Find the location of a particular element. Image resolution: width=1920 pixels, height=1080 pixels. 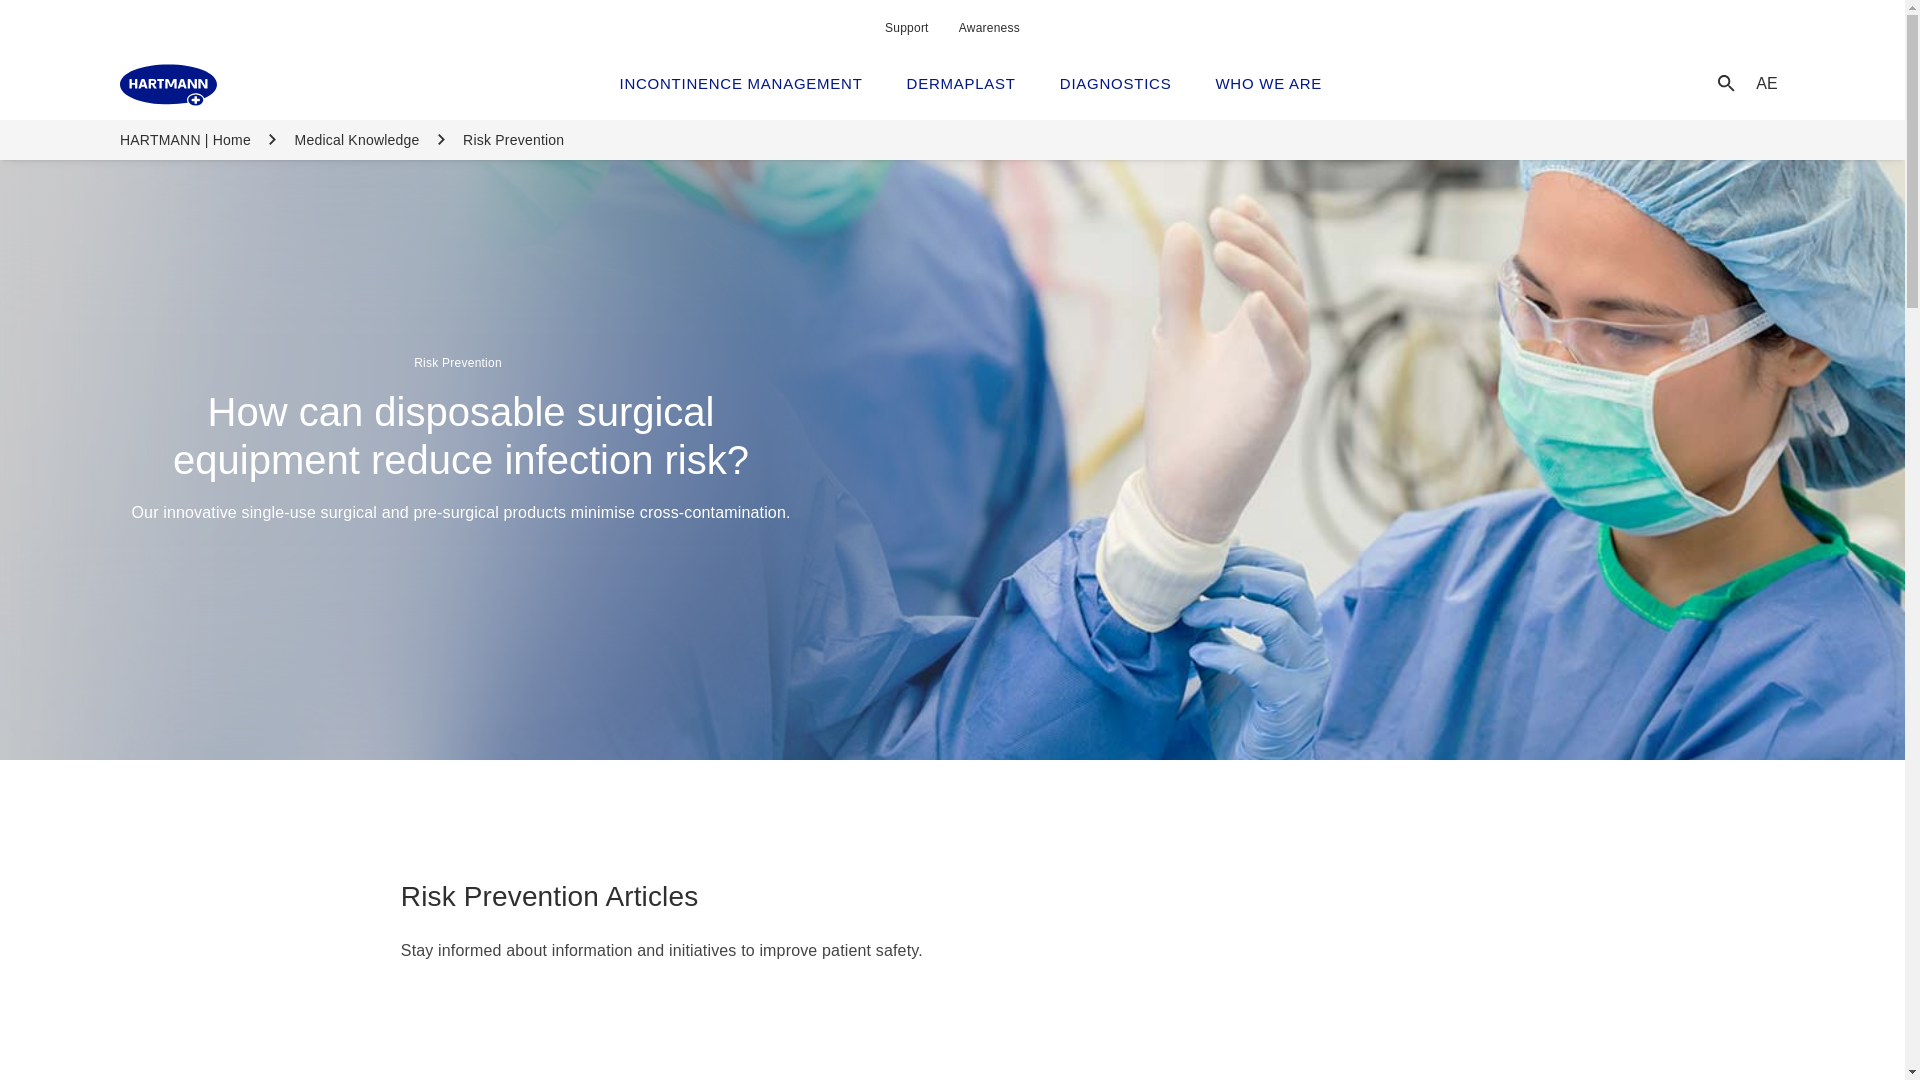

Home is located at coordinates (168, 84).